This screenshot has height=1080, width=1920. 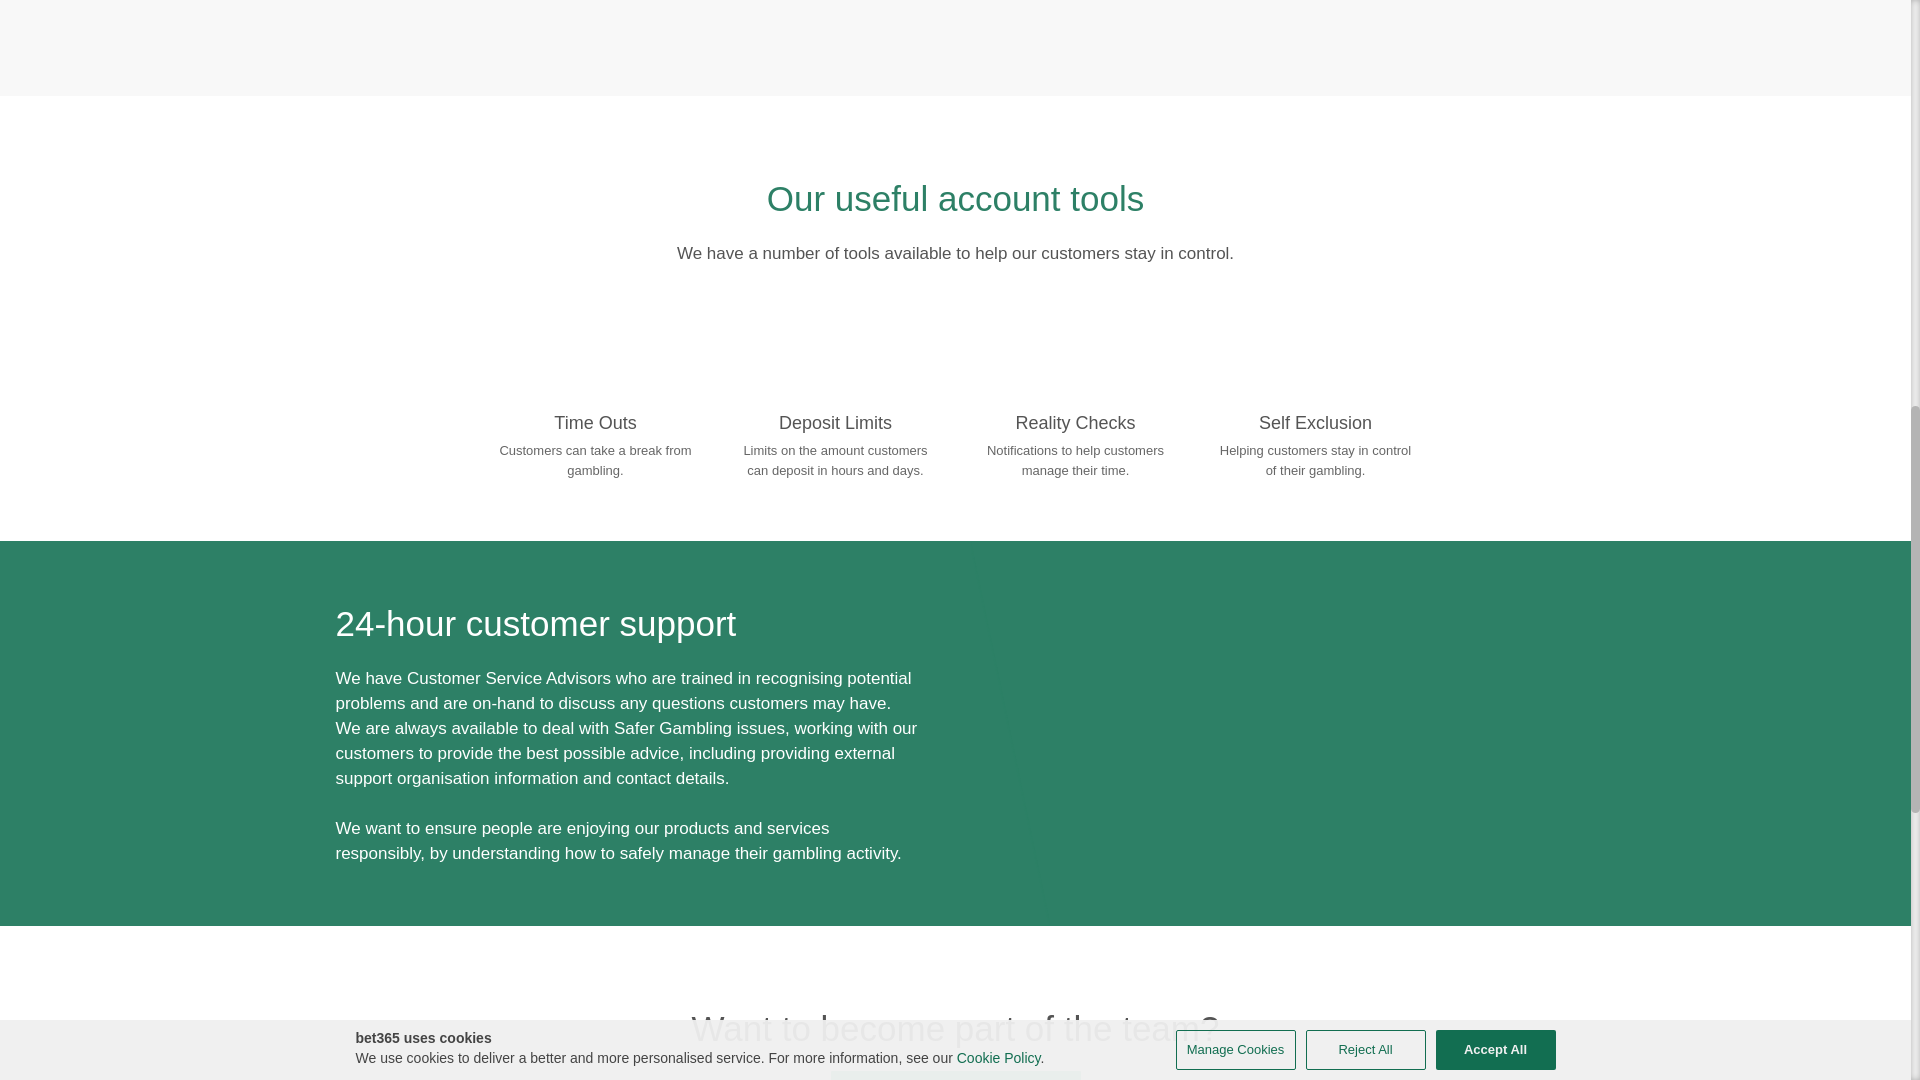 What do you see at coordinates (954, 1076) in the screenshot?
I see `Find a Vacancy` at bounding box center [954, 1076].